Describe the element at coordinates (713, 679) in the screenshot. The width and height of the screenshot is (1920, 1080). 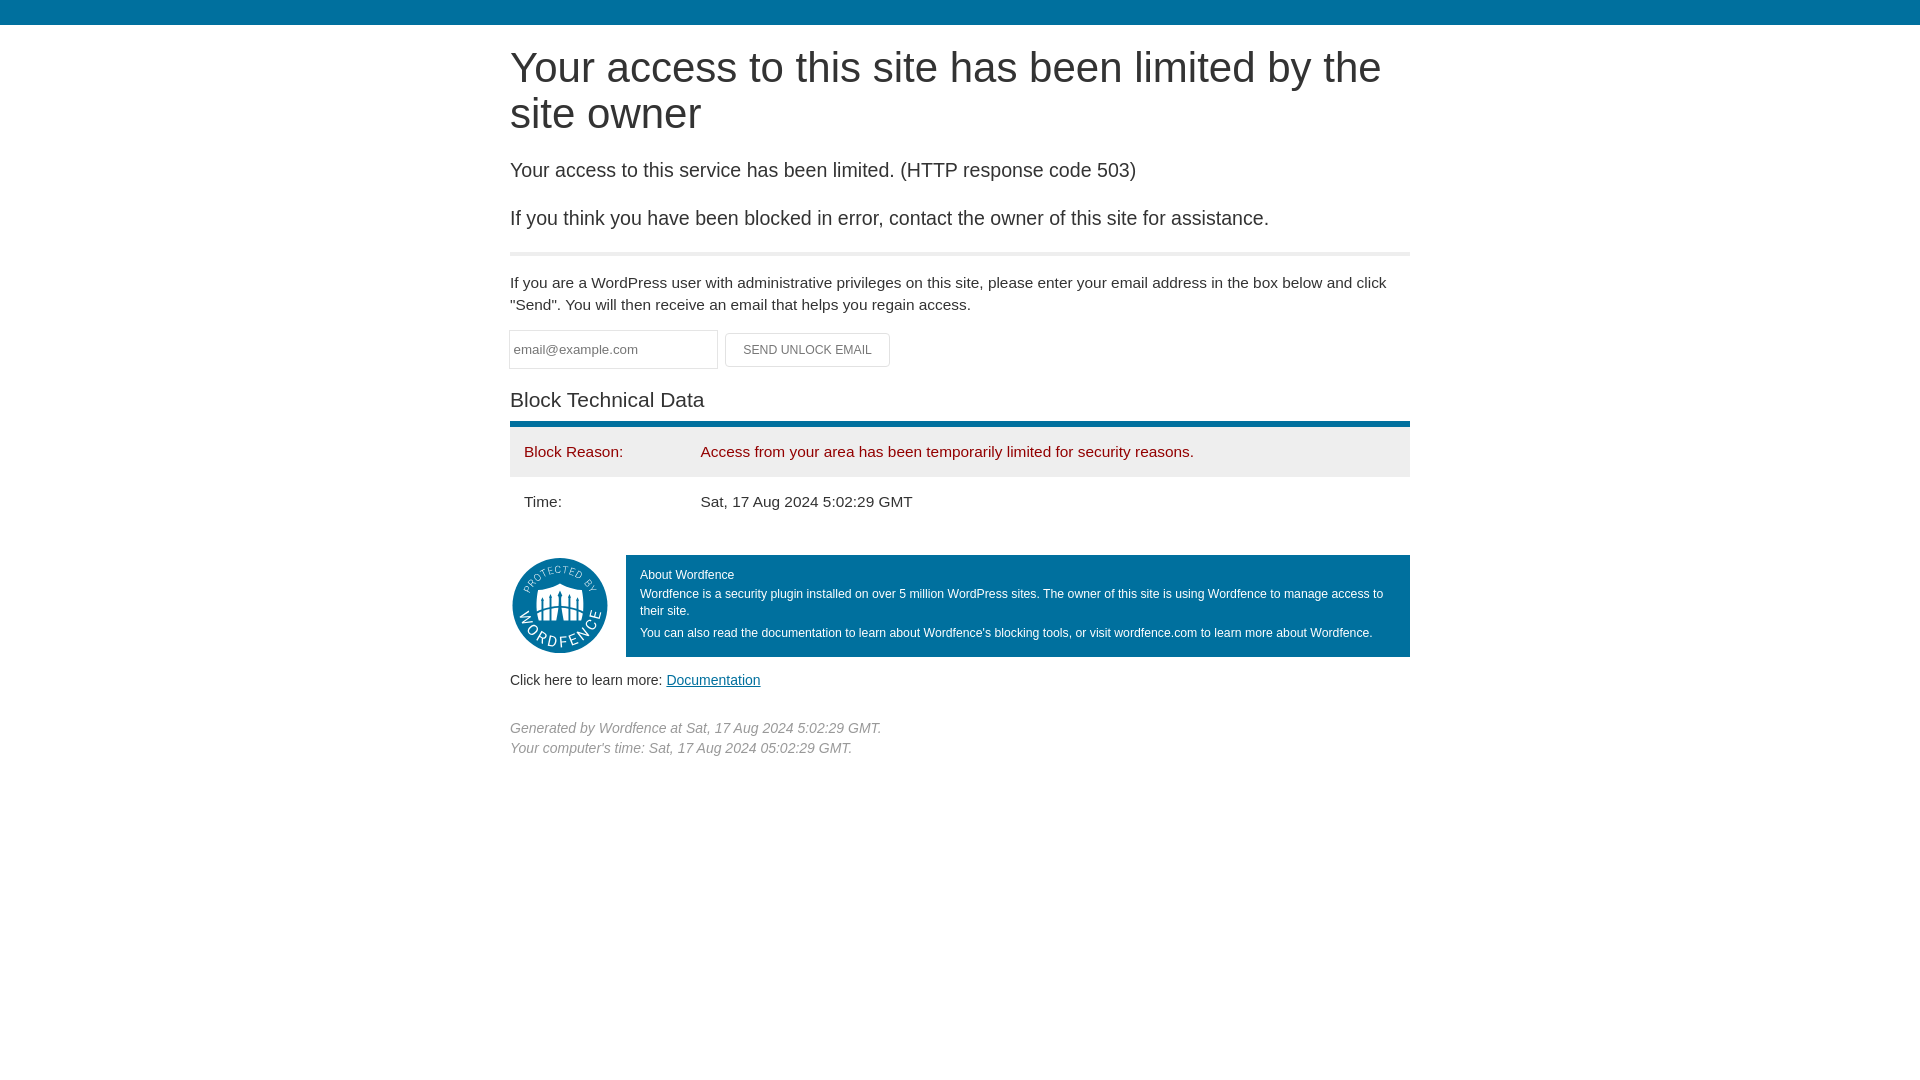
I see `Documentation` at that location.